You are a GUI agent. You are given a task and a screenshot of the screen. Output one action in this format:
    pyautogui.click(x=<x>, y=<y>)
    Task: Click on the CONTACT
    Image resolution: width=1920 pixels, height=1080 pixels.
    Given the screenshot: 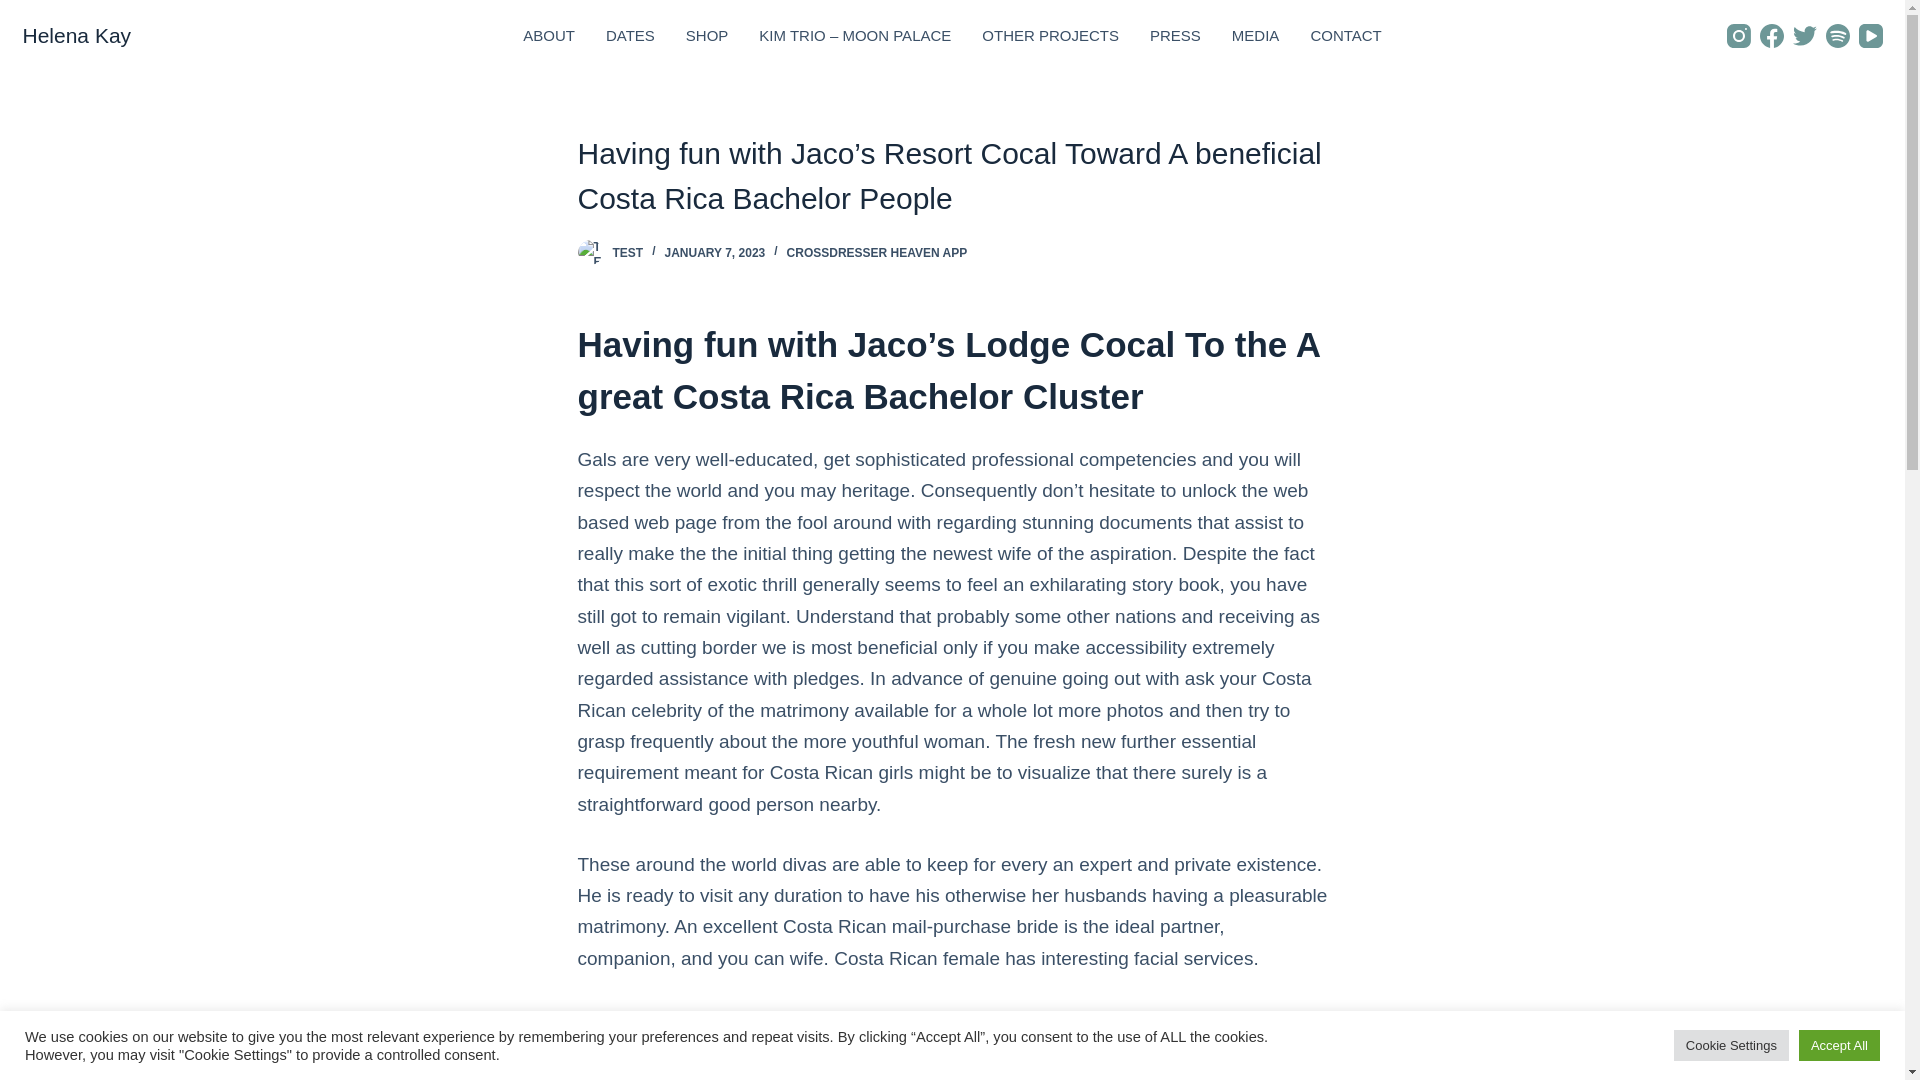 What is the action you would take?
    pyautogui.click(x=1346, y=36)
    